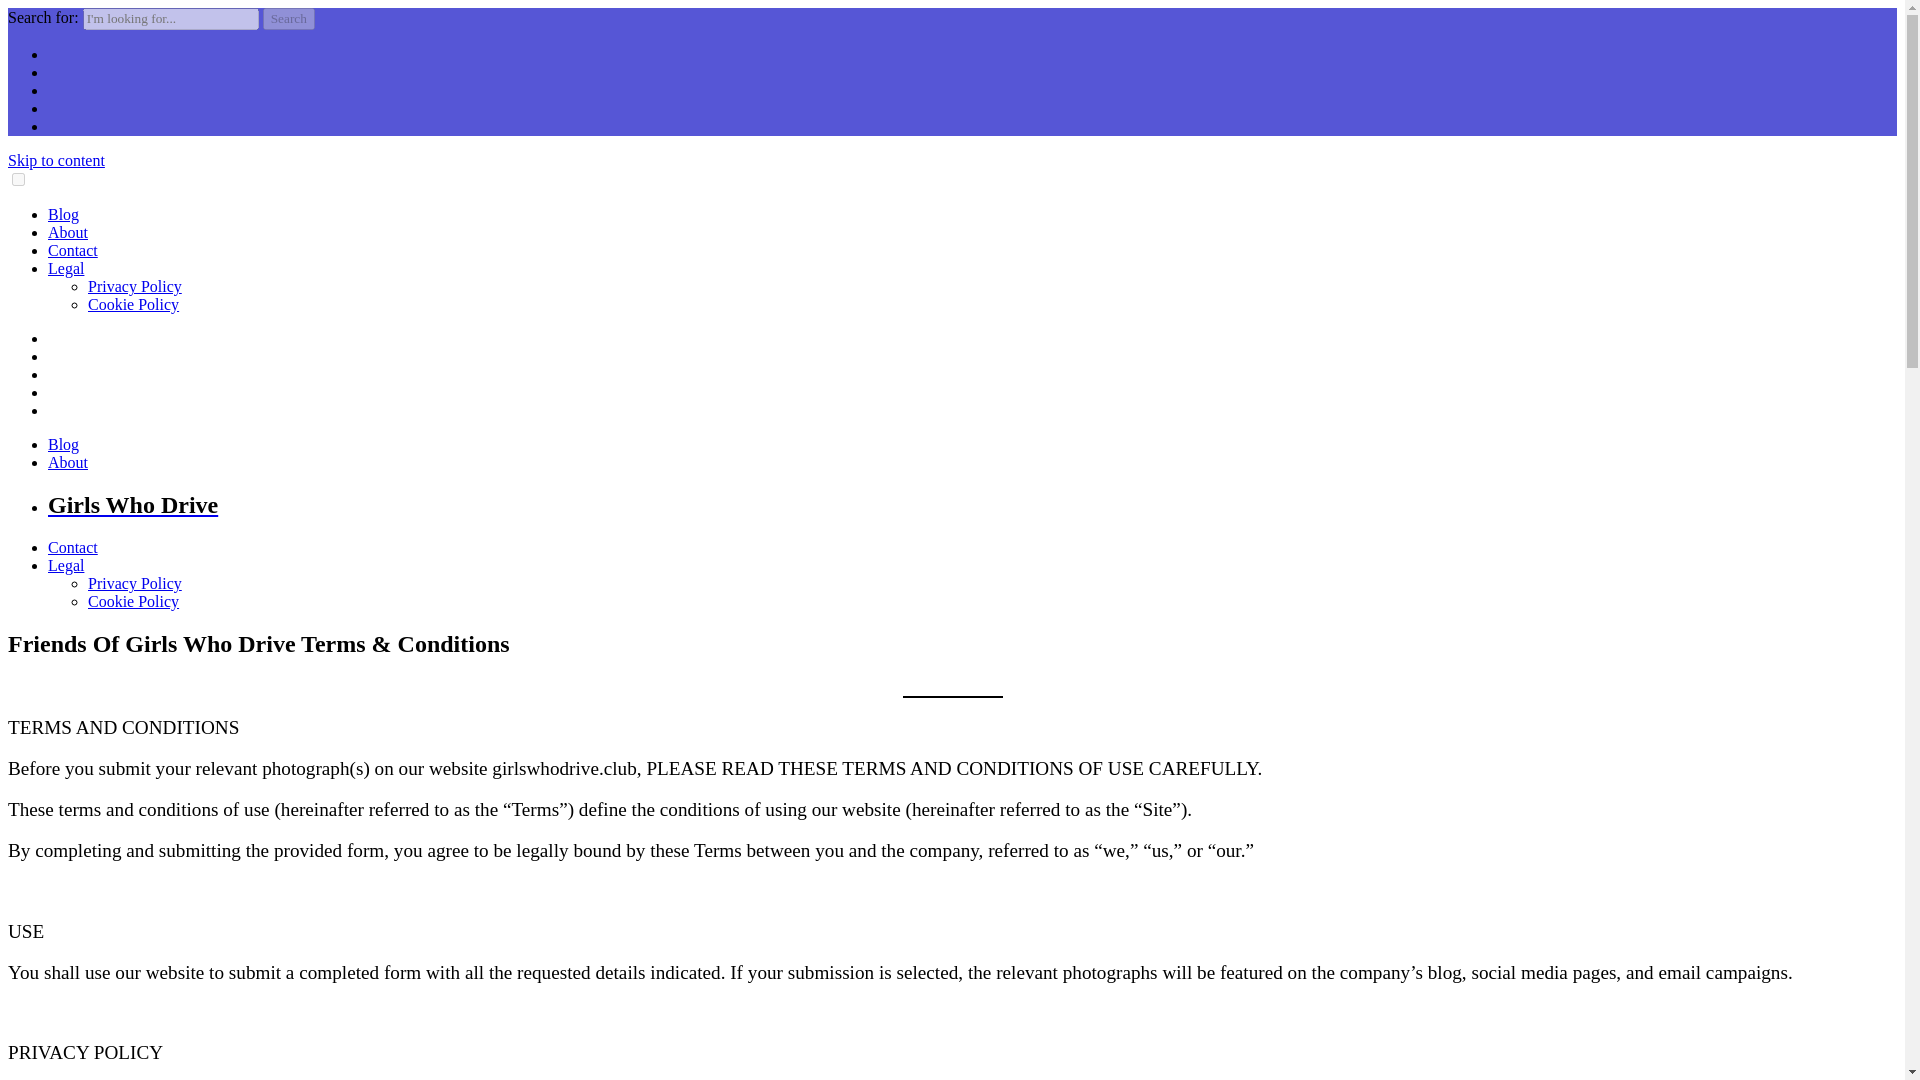 Image resolution: width=1920 pixels, height=1080 pixels. What do you see at coordinates (66, 565) in the screenshot?
I see `Legal` at bounding box center [66, 565].